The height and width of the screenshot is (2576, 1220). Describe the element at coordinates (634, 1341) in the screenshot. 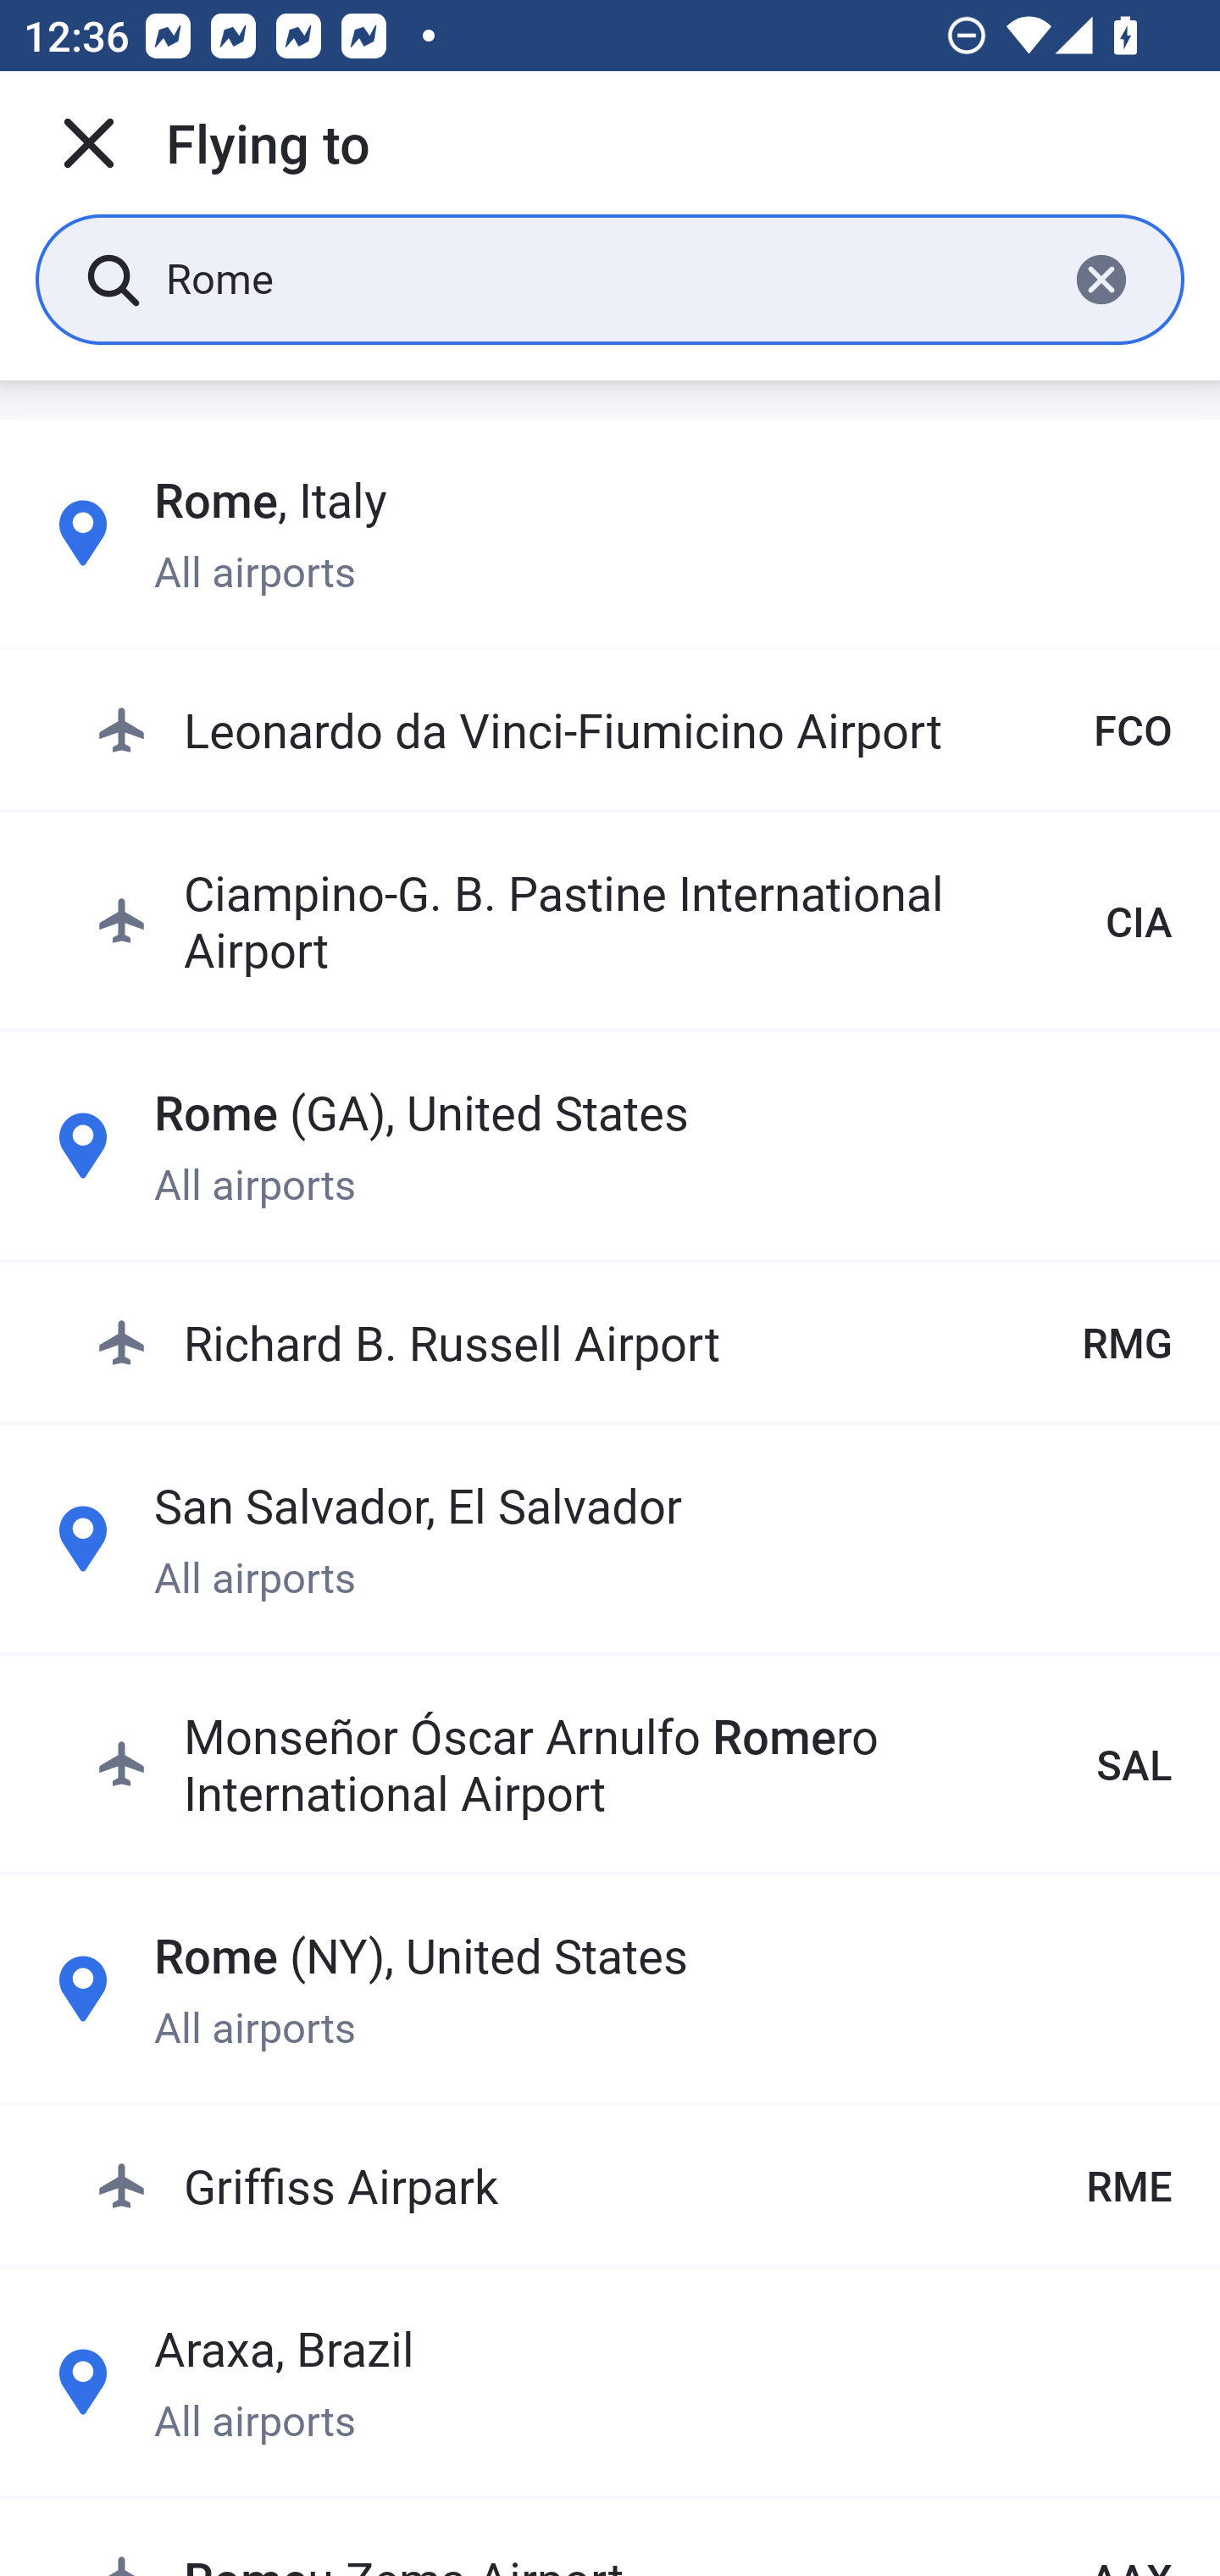

I see `Richard B. Russell Airport RMG` at that location.